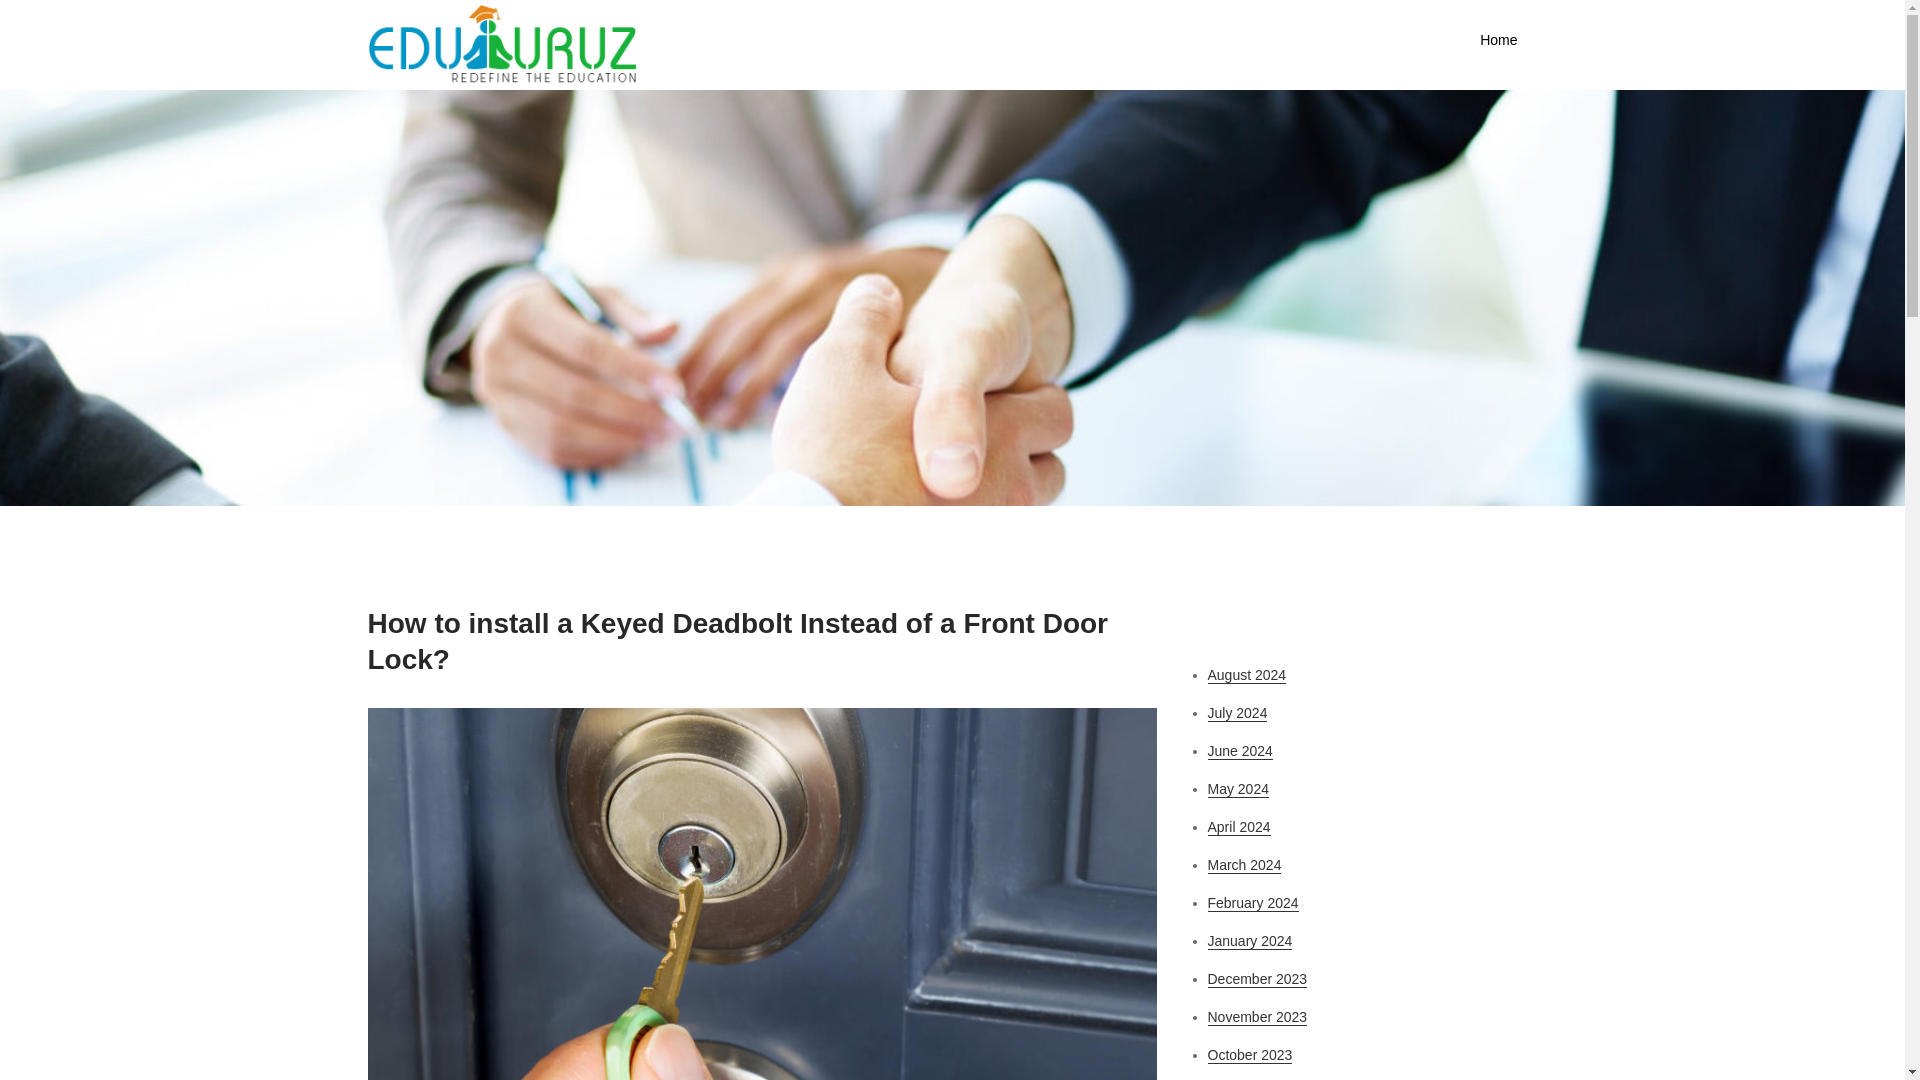 The image size is (1920, 1080). I want to click on Home, so click(1498, 40).